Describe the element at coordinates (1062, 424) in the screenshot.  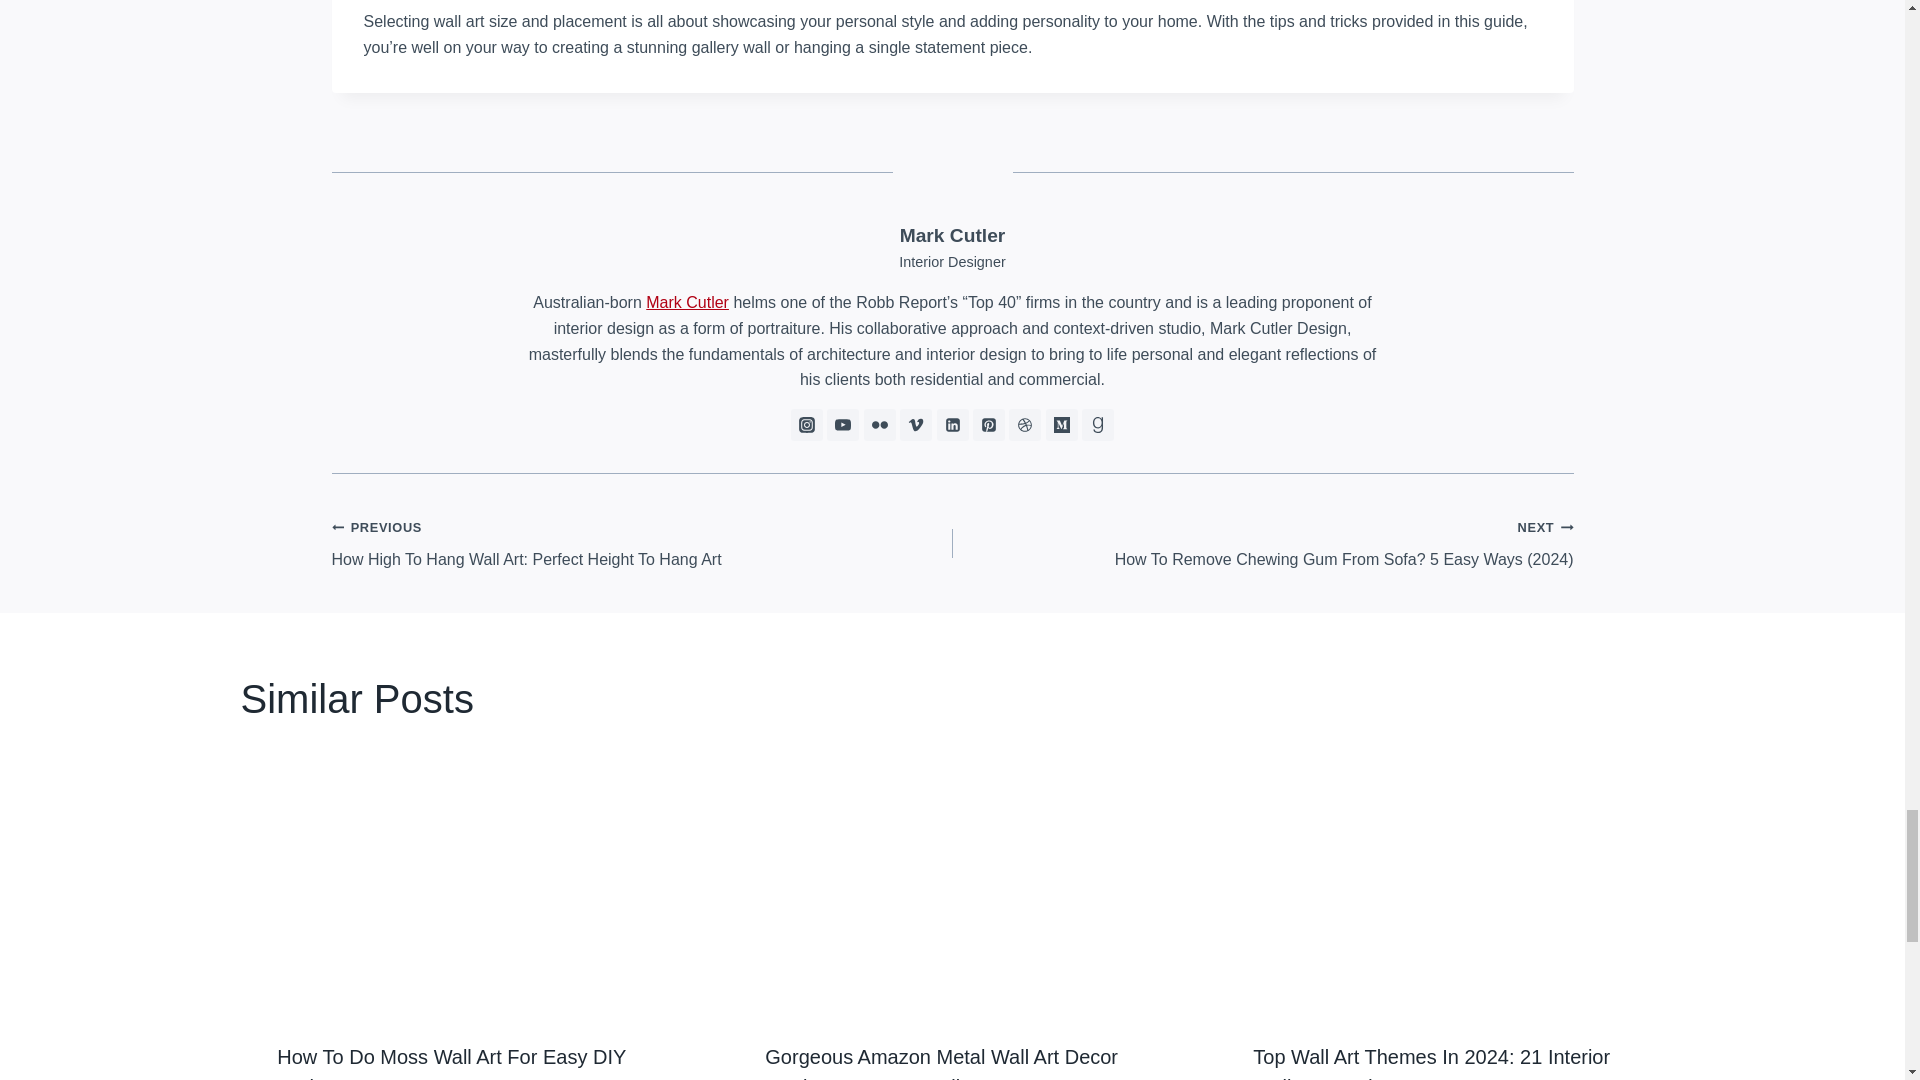
I see `Follow Mark Cutler on Medium` at that location.